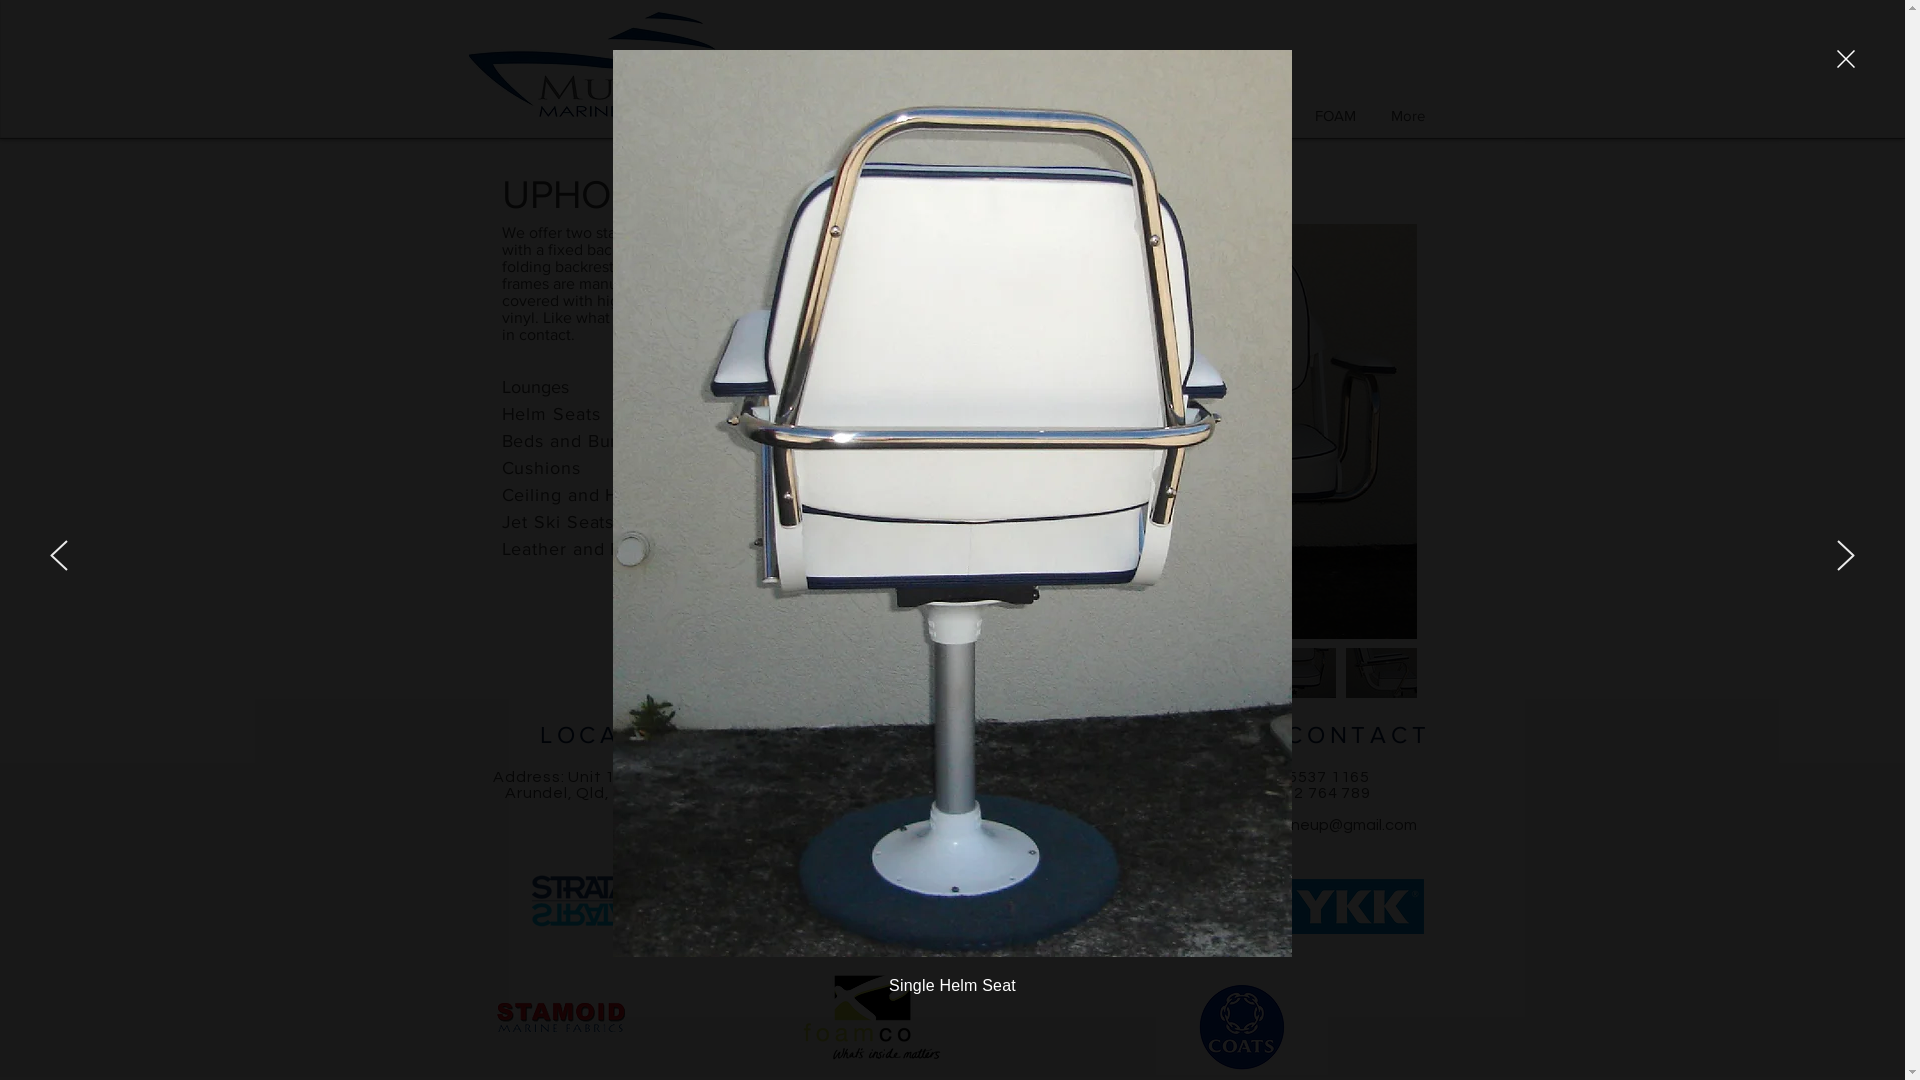 Image resolution: width=1920 pixels, height=1080 pixels. Describe the element at coordinates (1310, 824) in the screenshot. I see `murraysmarineup@gmail.com` at that location.